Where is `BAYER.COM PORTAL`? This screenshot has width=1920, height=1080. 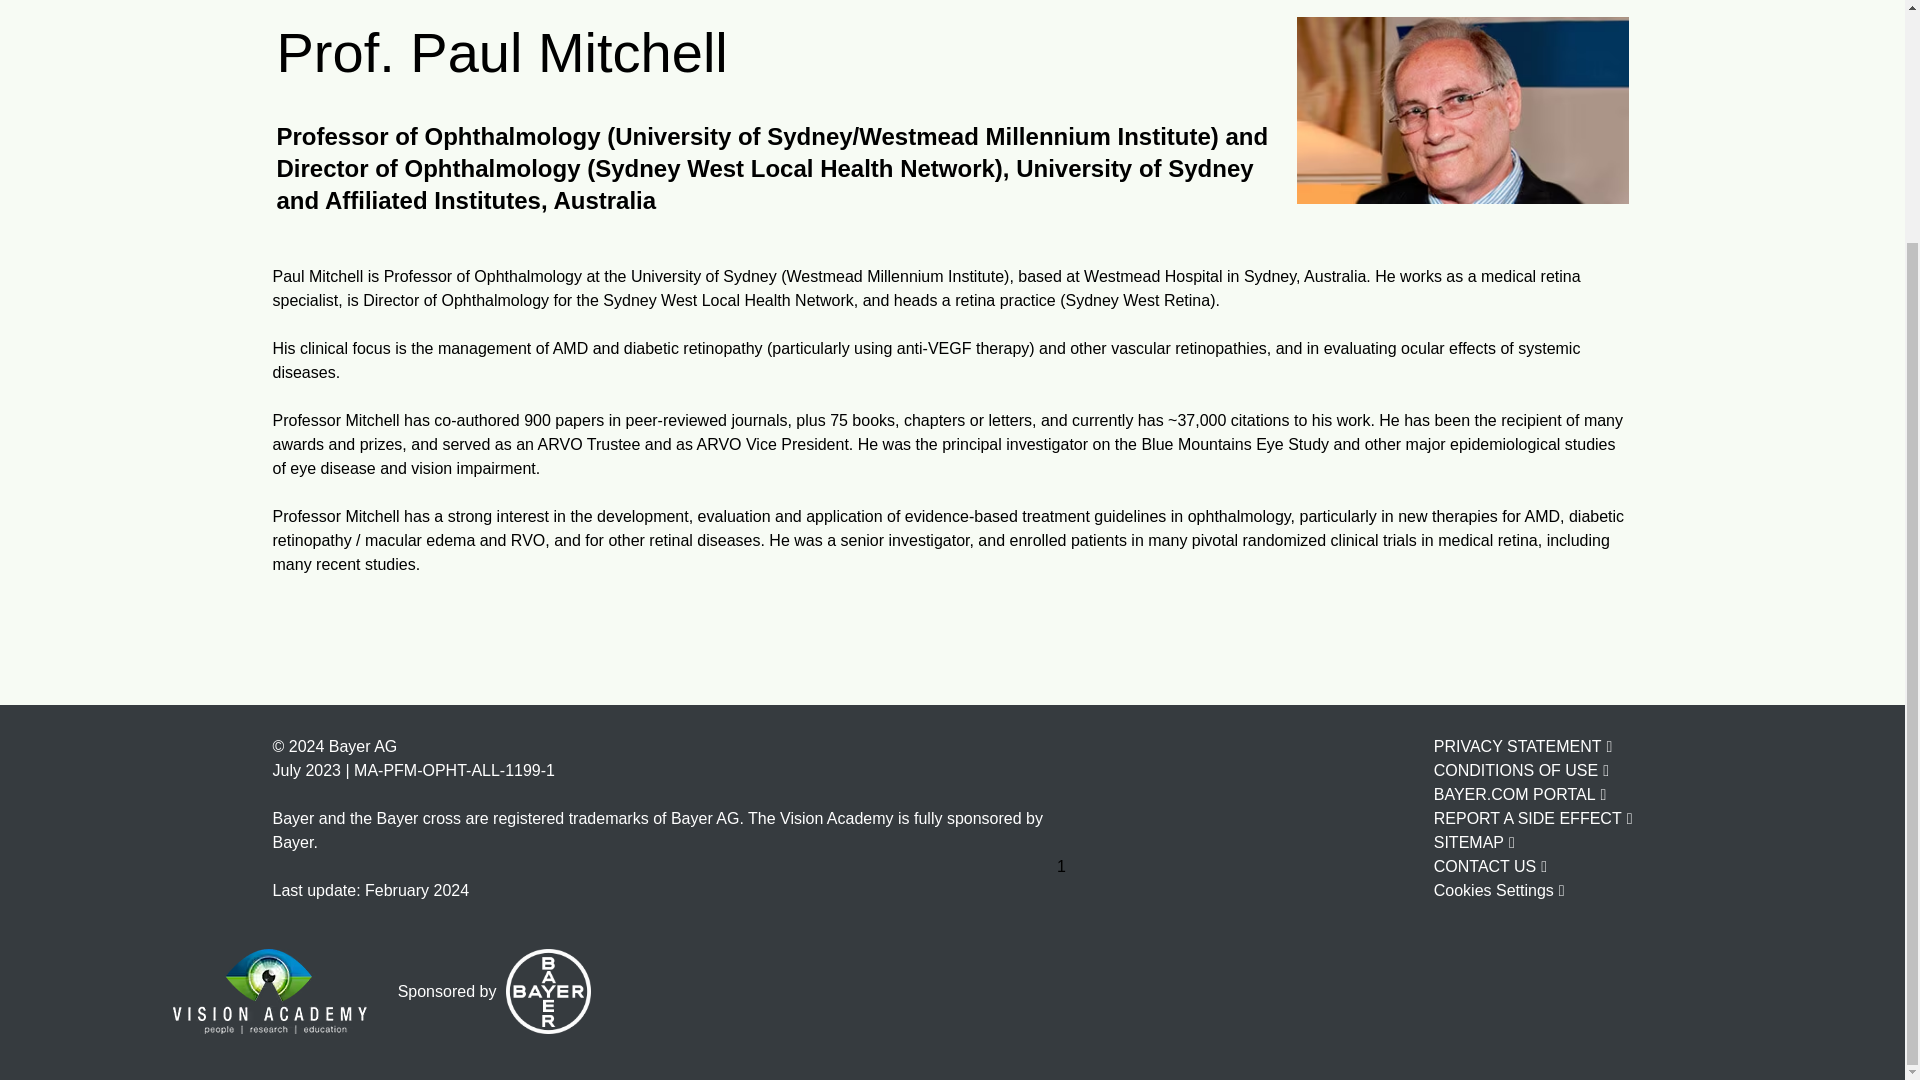 BAYER.COM PORTAL is located at coordinates (1520, 794).